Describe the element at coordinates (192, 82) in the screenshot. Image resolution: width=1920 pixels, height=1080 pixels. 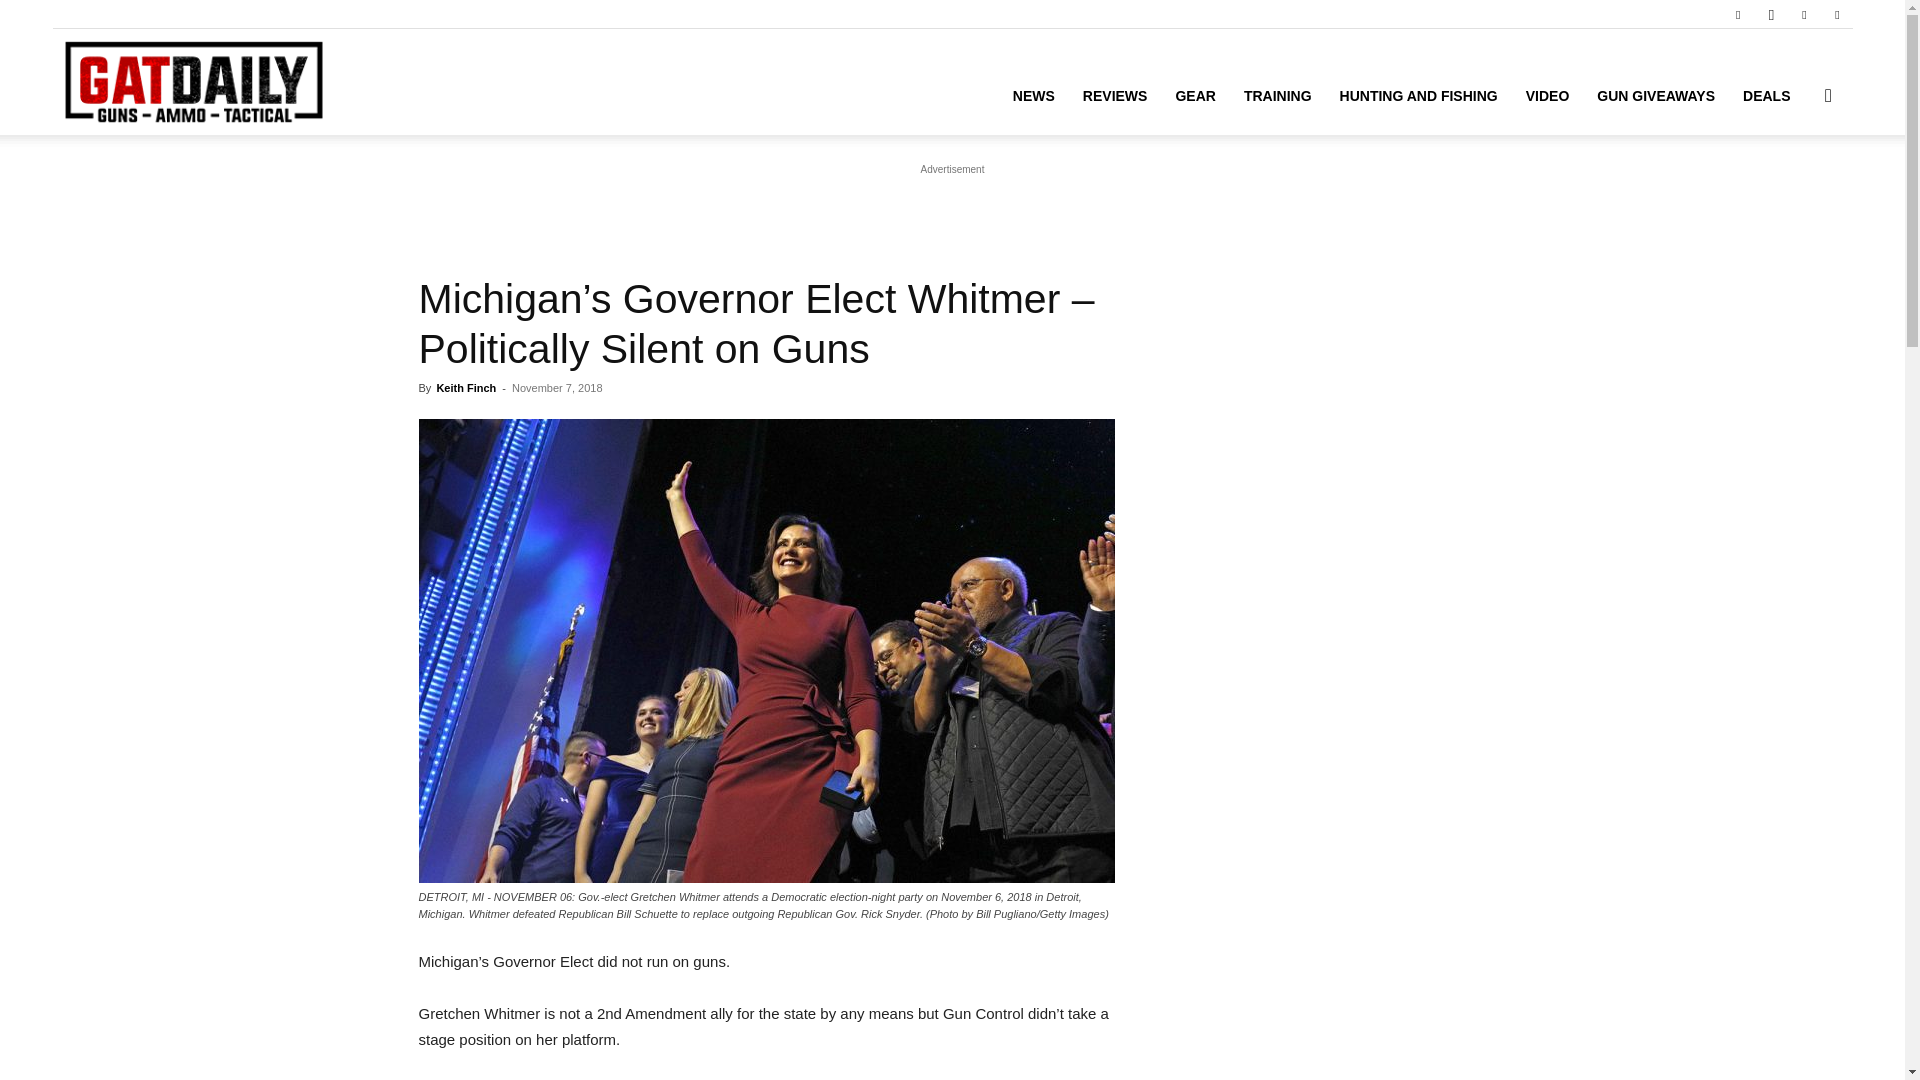
I see `Guns Ammo Tactical Daily Gear Blog` at that location.